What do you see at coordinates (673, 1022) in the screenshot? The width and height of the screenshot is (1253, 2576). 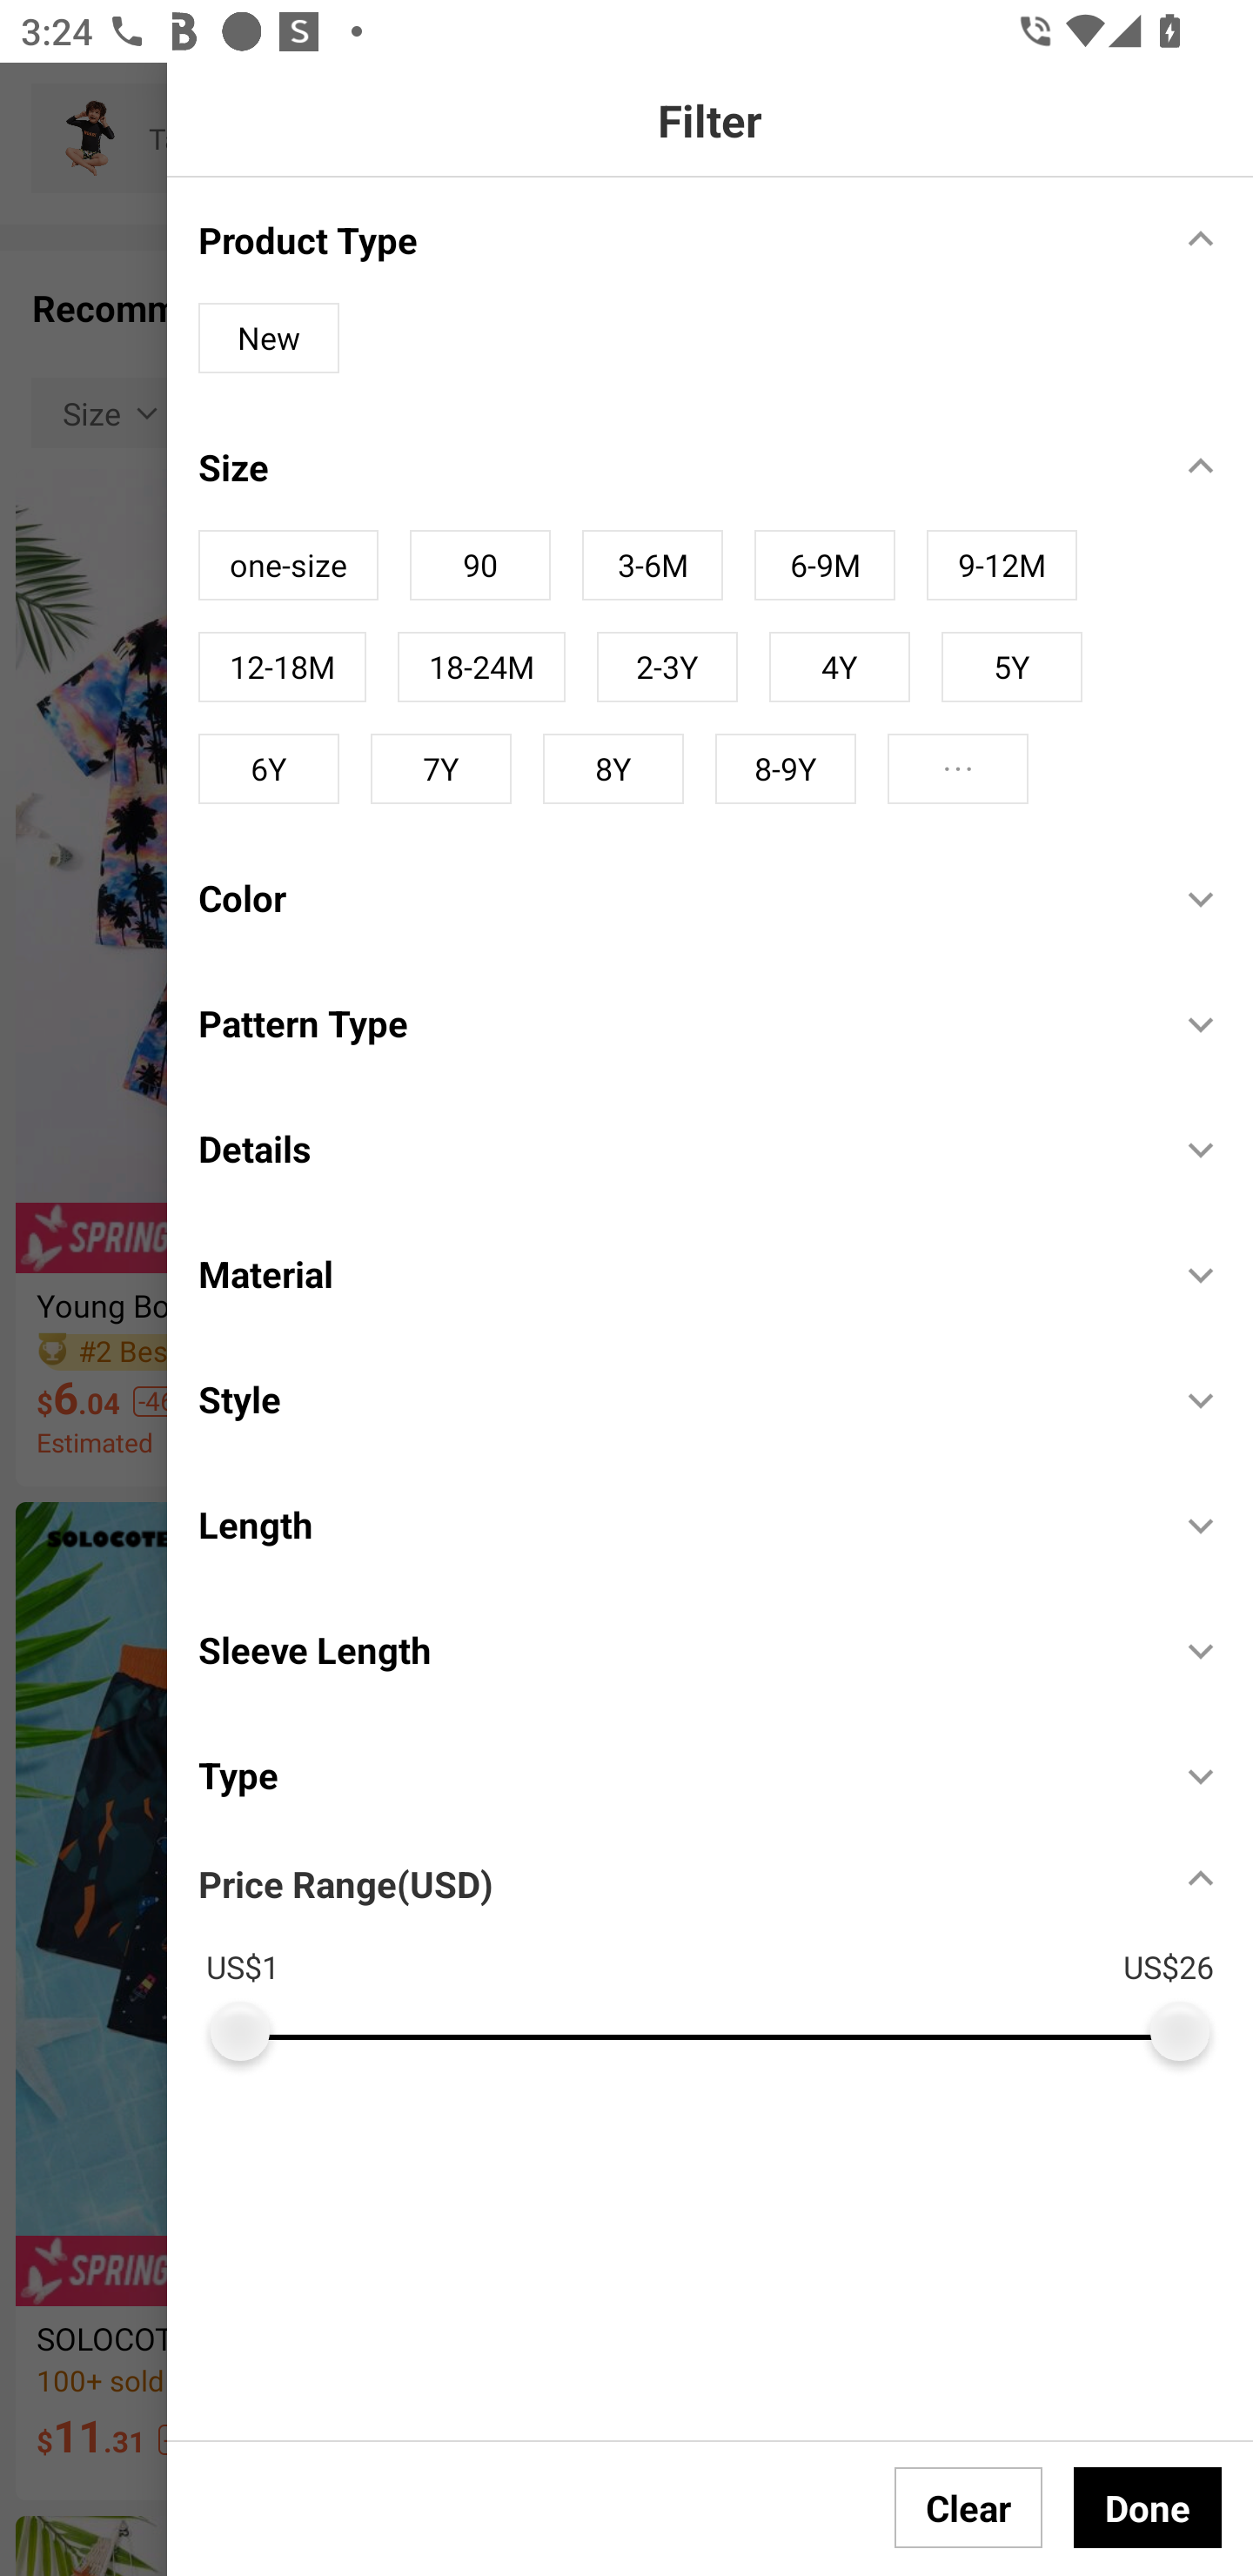 I see `Pattern Type` at bounding box center [673, 1022].